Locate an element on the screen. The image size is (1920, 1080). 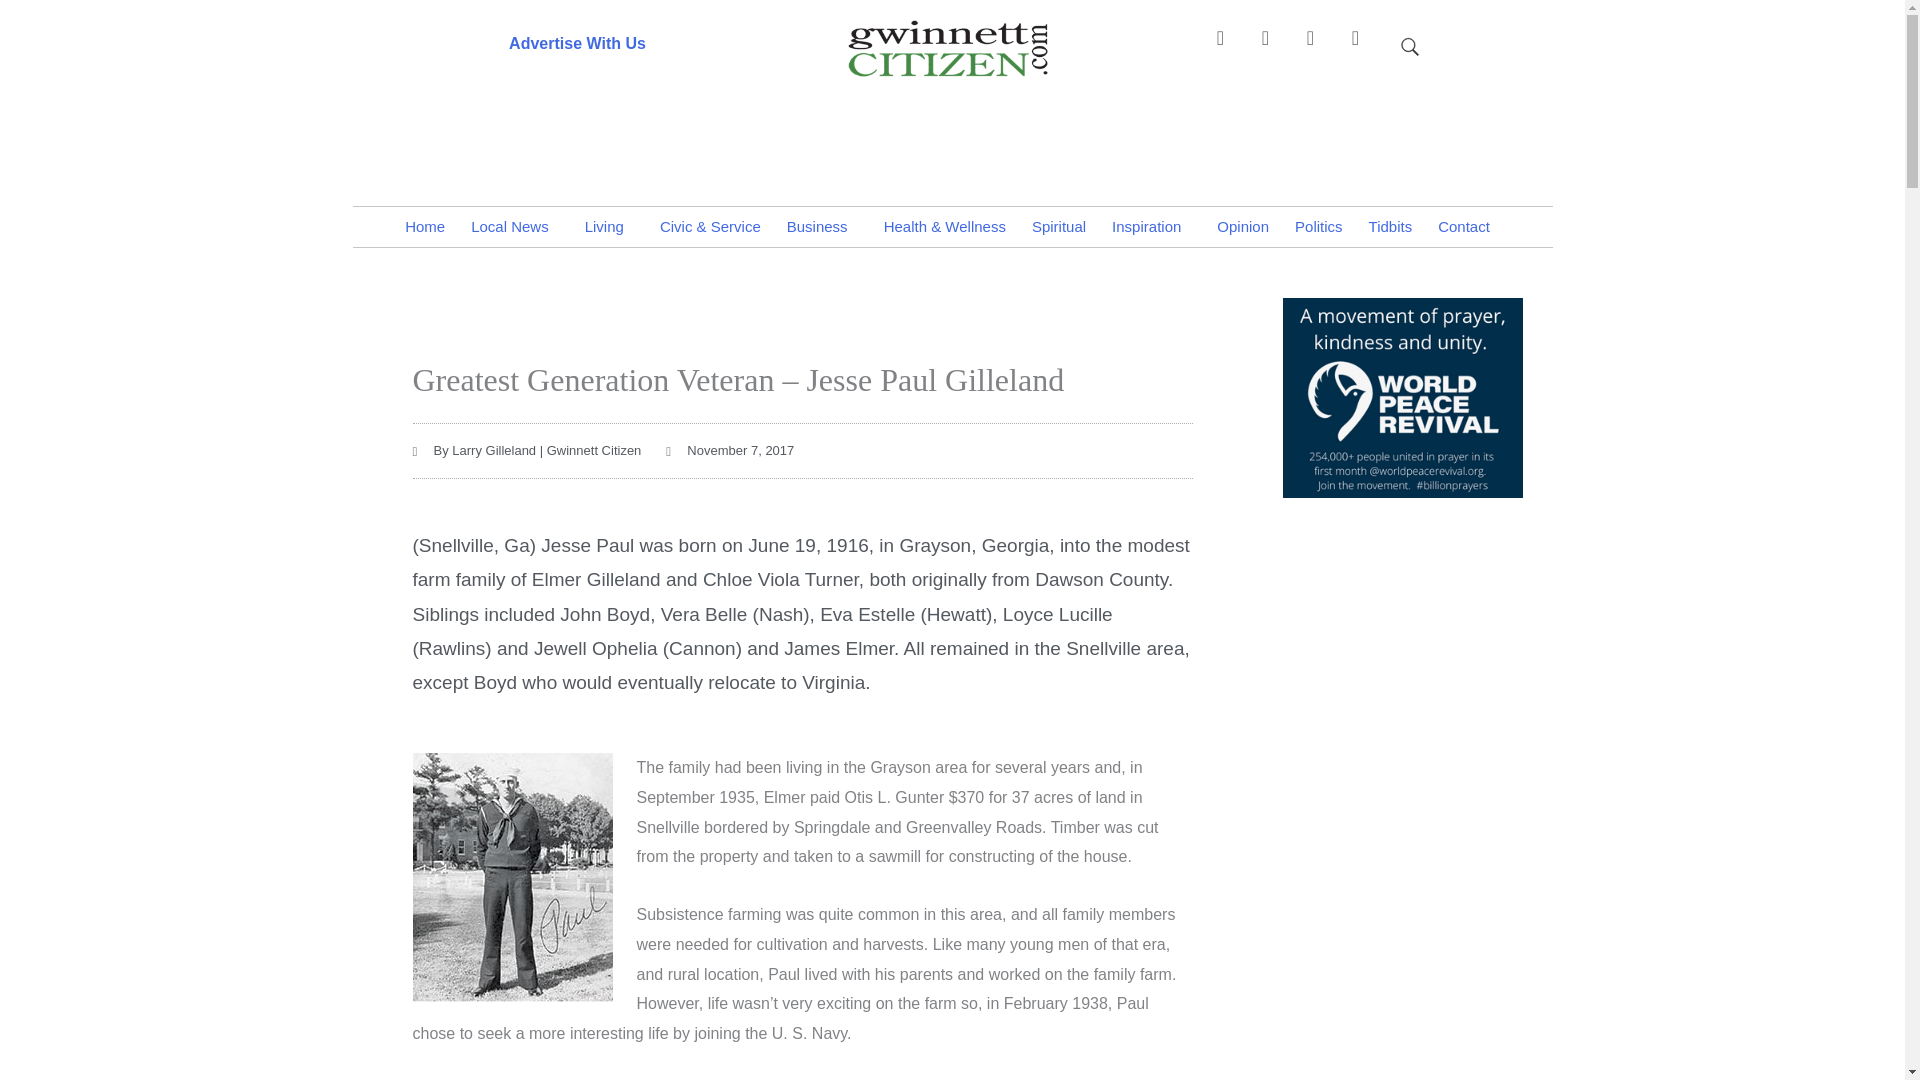
Facebook is located at coordinates (1229, 48).